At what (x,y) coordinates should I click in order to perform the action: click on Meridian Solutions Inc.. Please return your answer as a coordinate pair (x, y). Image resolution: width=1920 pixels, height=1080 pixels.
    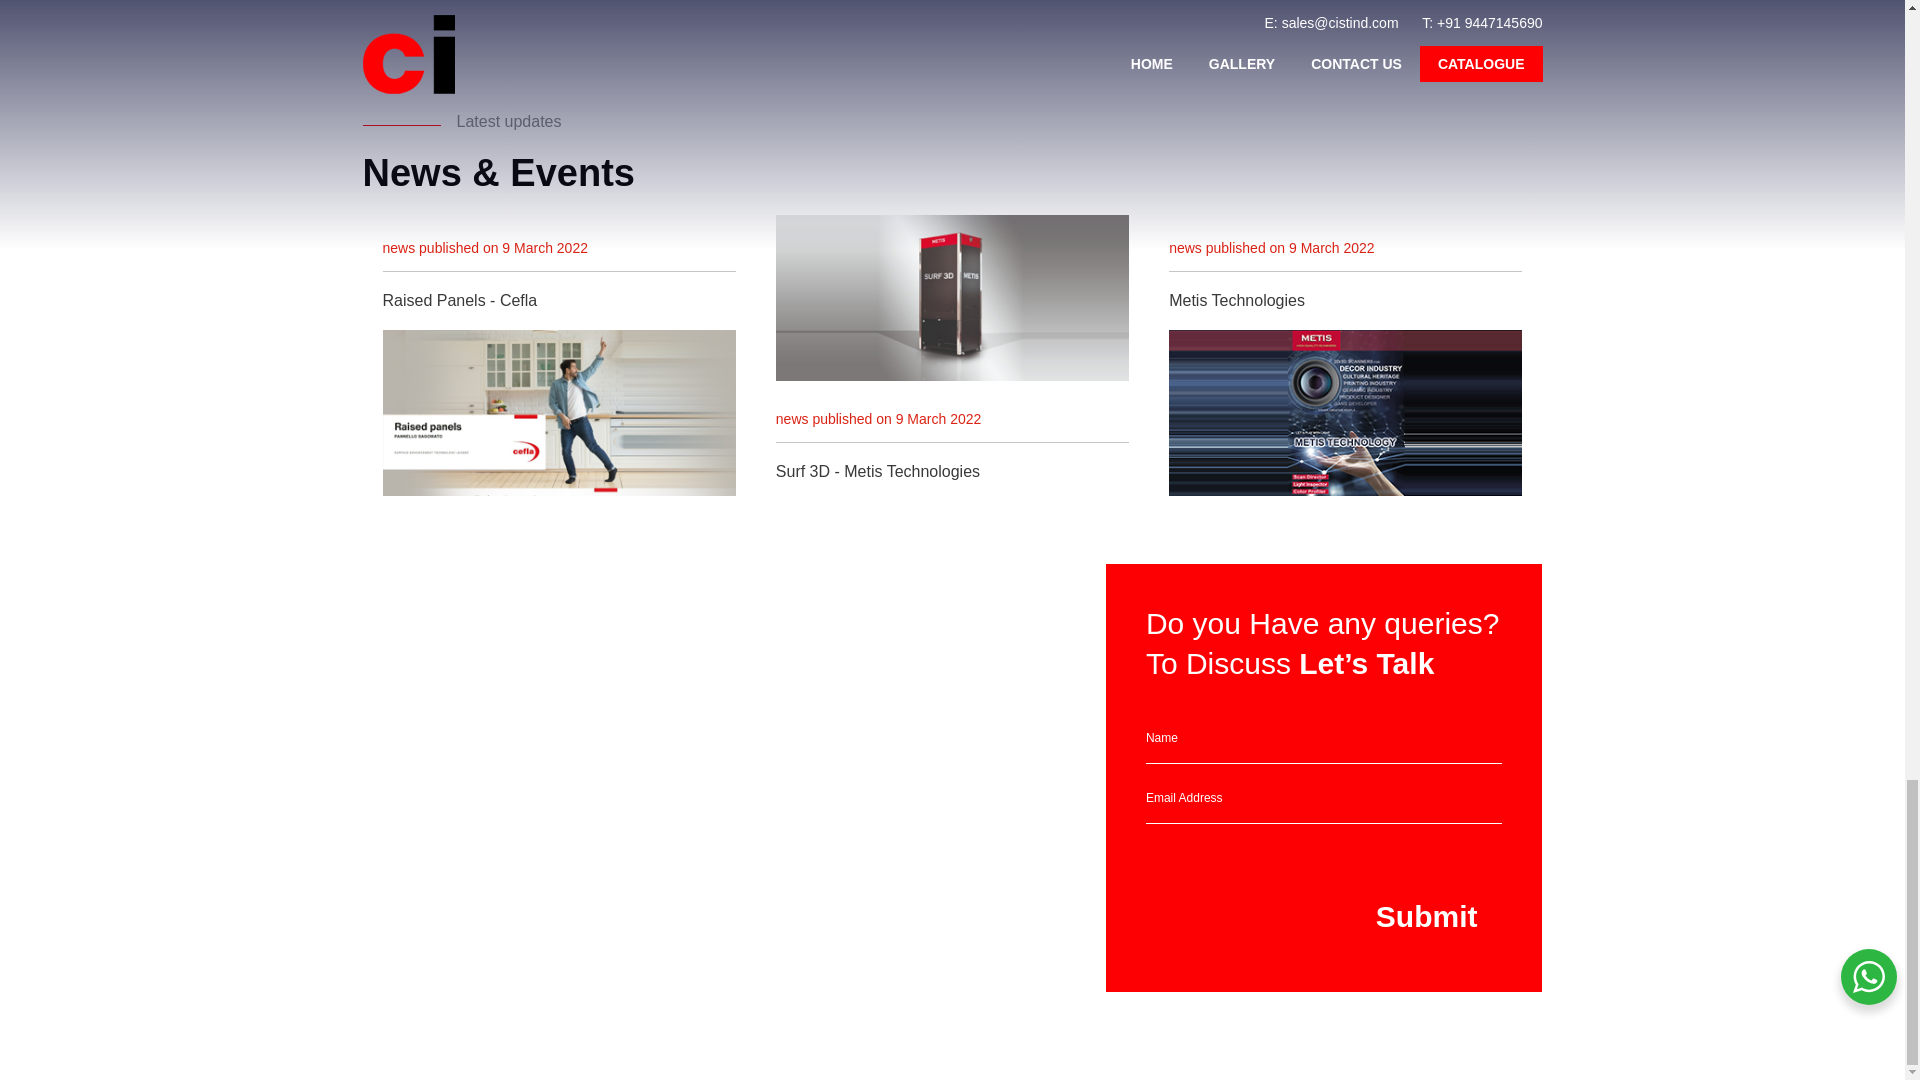
    Looking at the image, I should click on (739, 992).